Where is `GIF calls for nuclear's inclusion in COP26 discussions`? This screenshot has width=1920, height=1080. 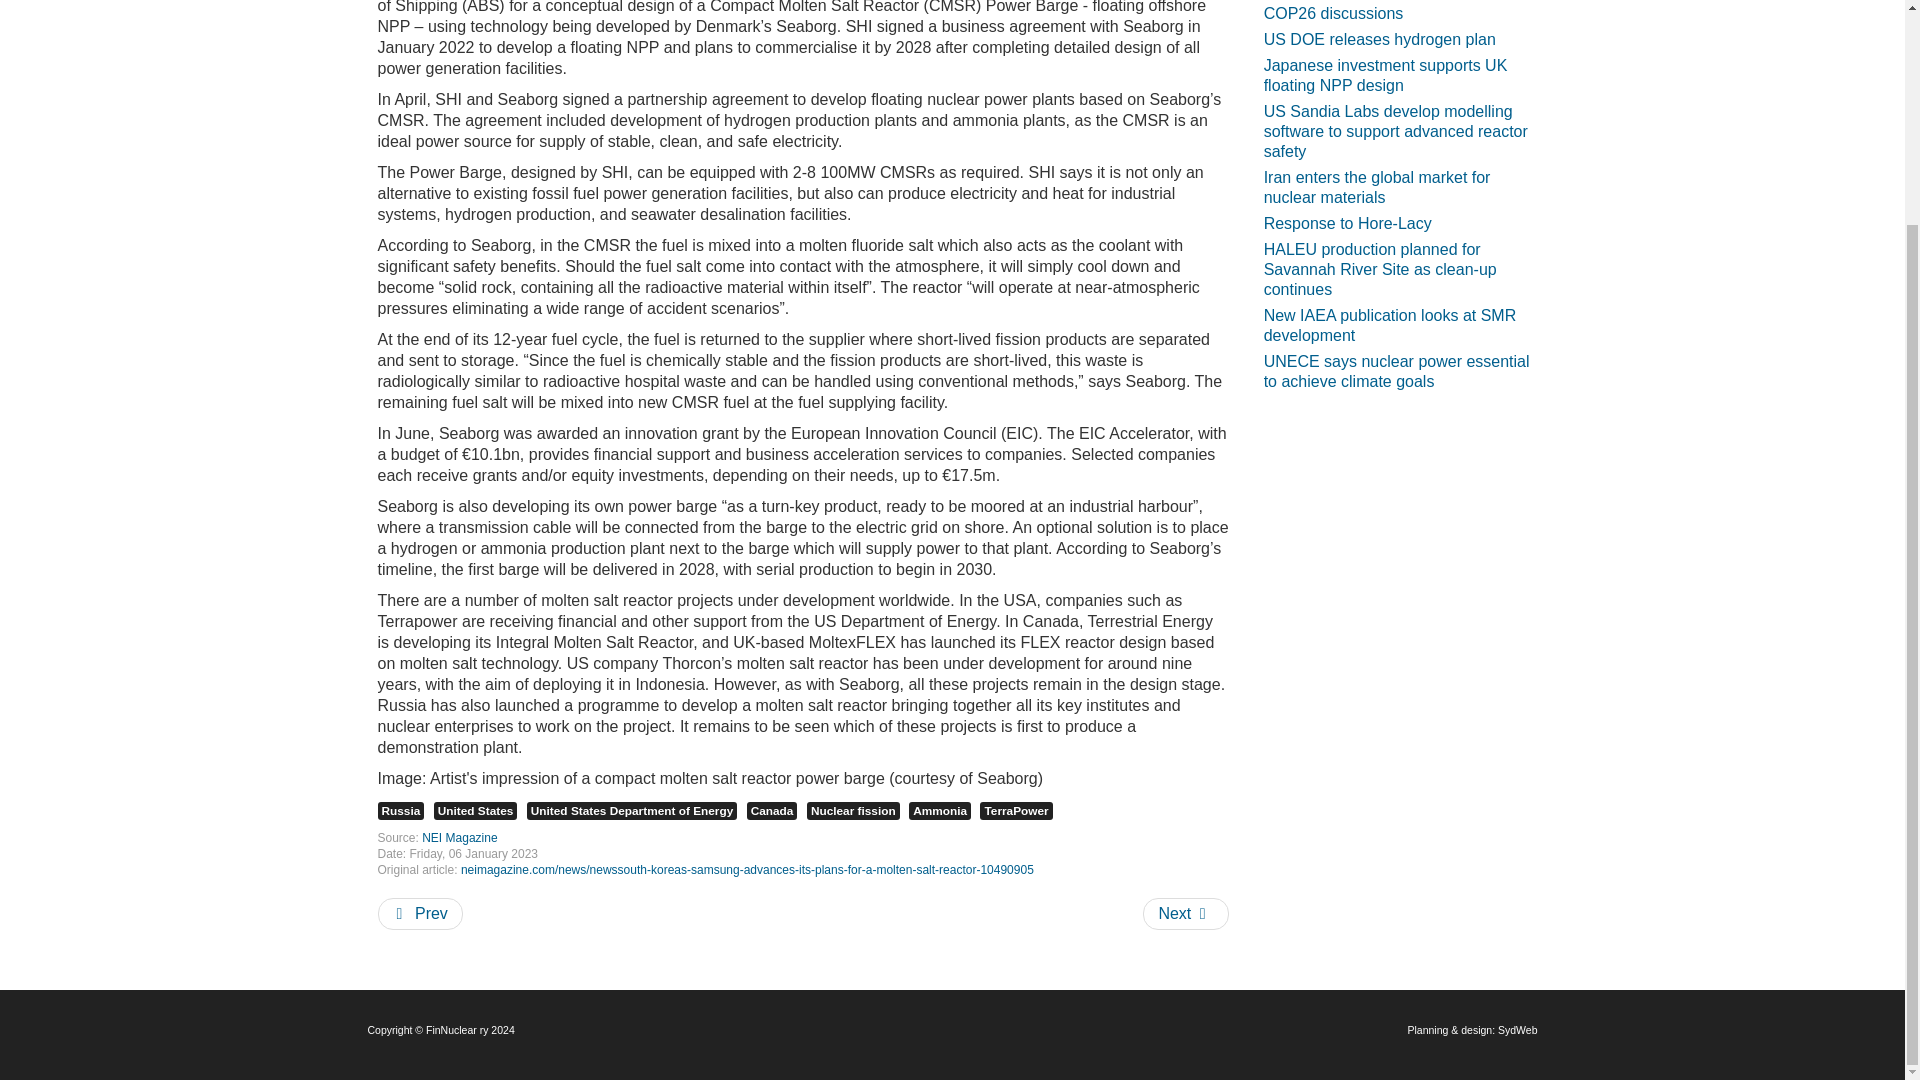 GIF calls for nuclear's inclusion in COP26 discussions is located at coordinates (1400, 14).